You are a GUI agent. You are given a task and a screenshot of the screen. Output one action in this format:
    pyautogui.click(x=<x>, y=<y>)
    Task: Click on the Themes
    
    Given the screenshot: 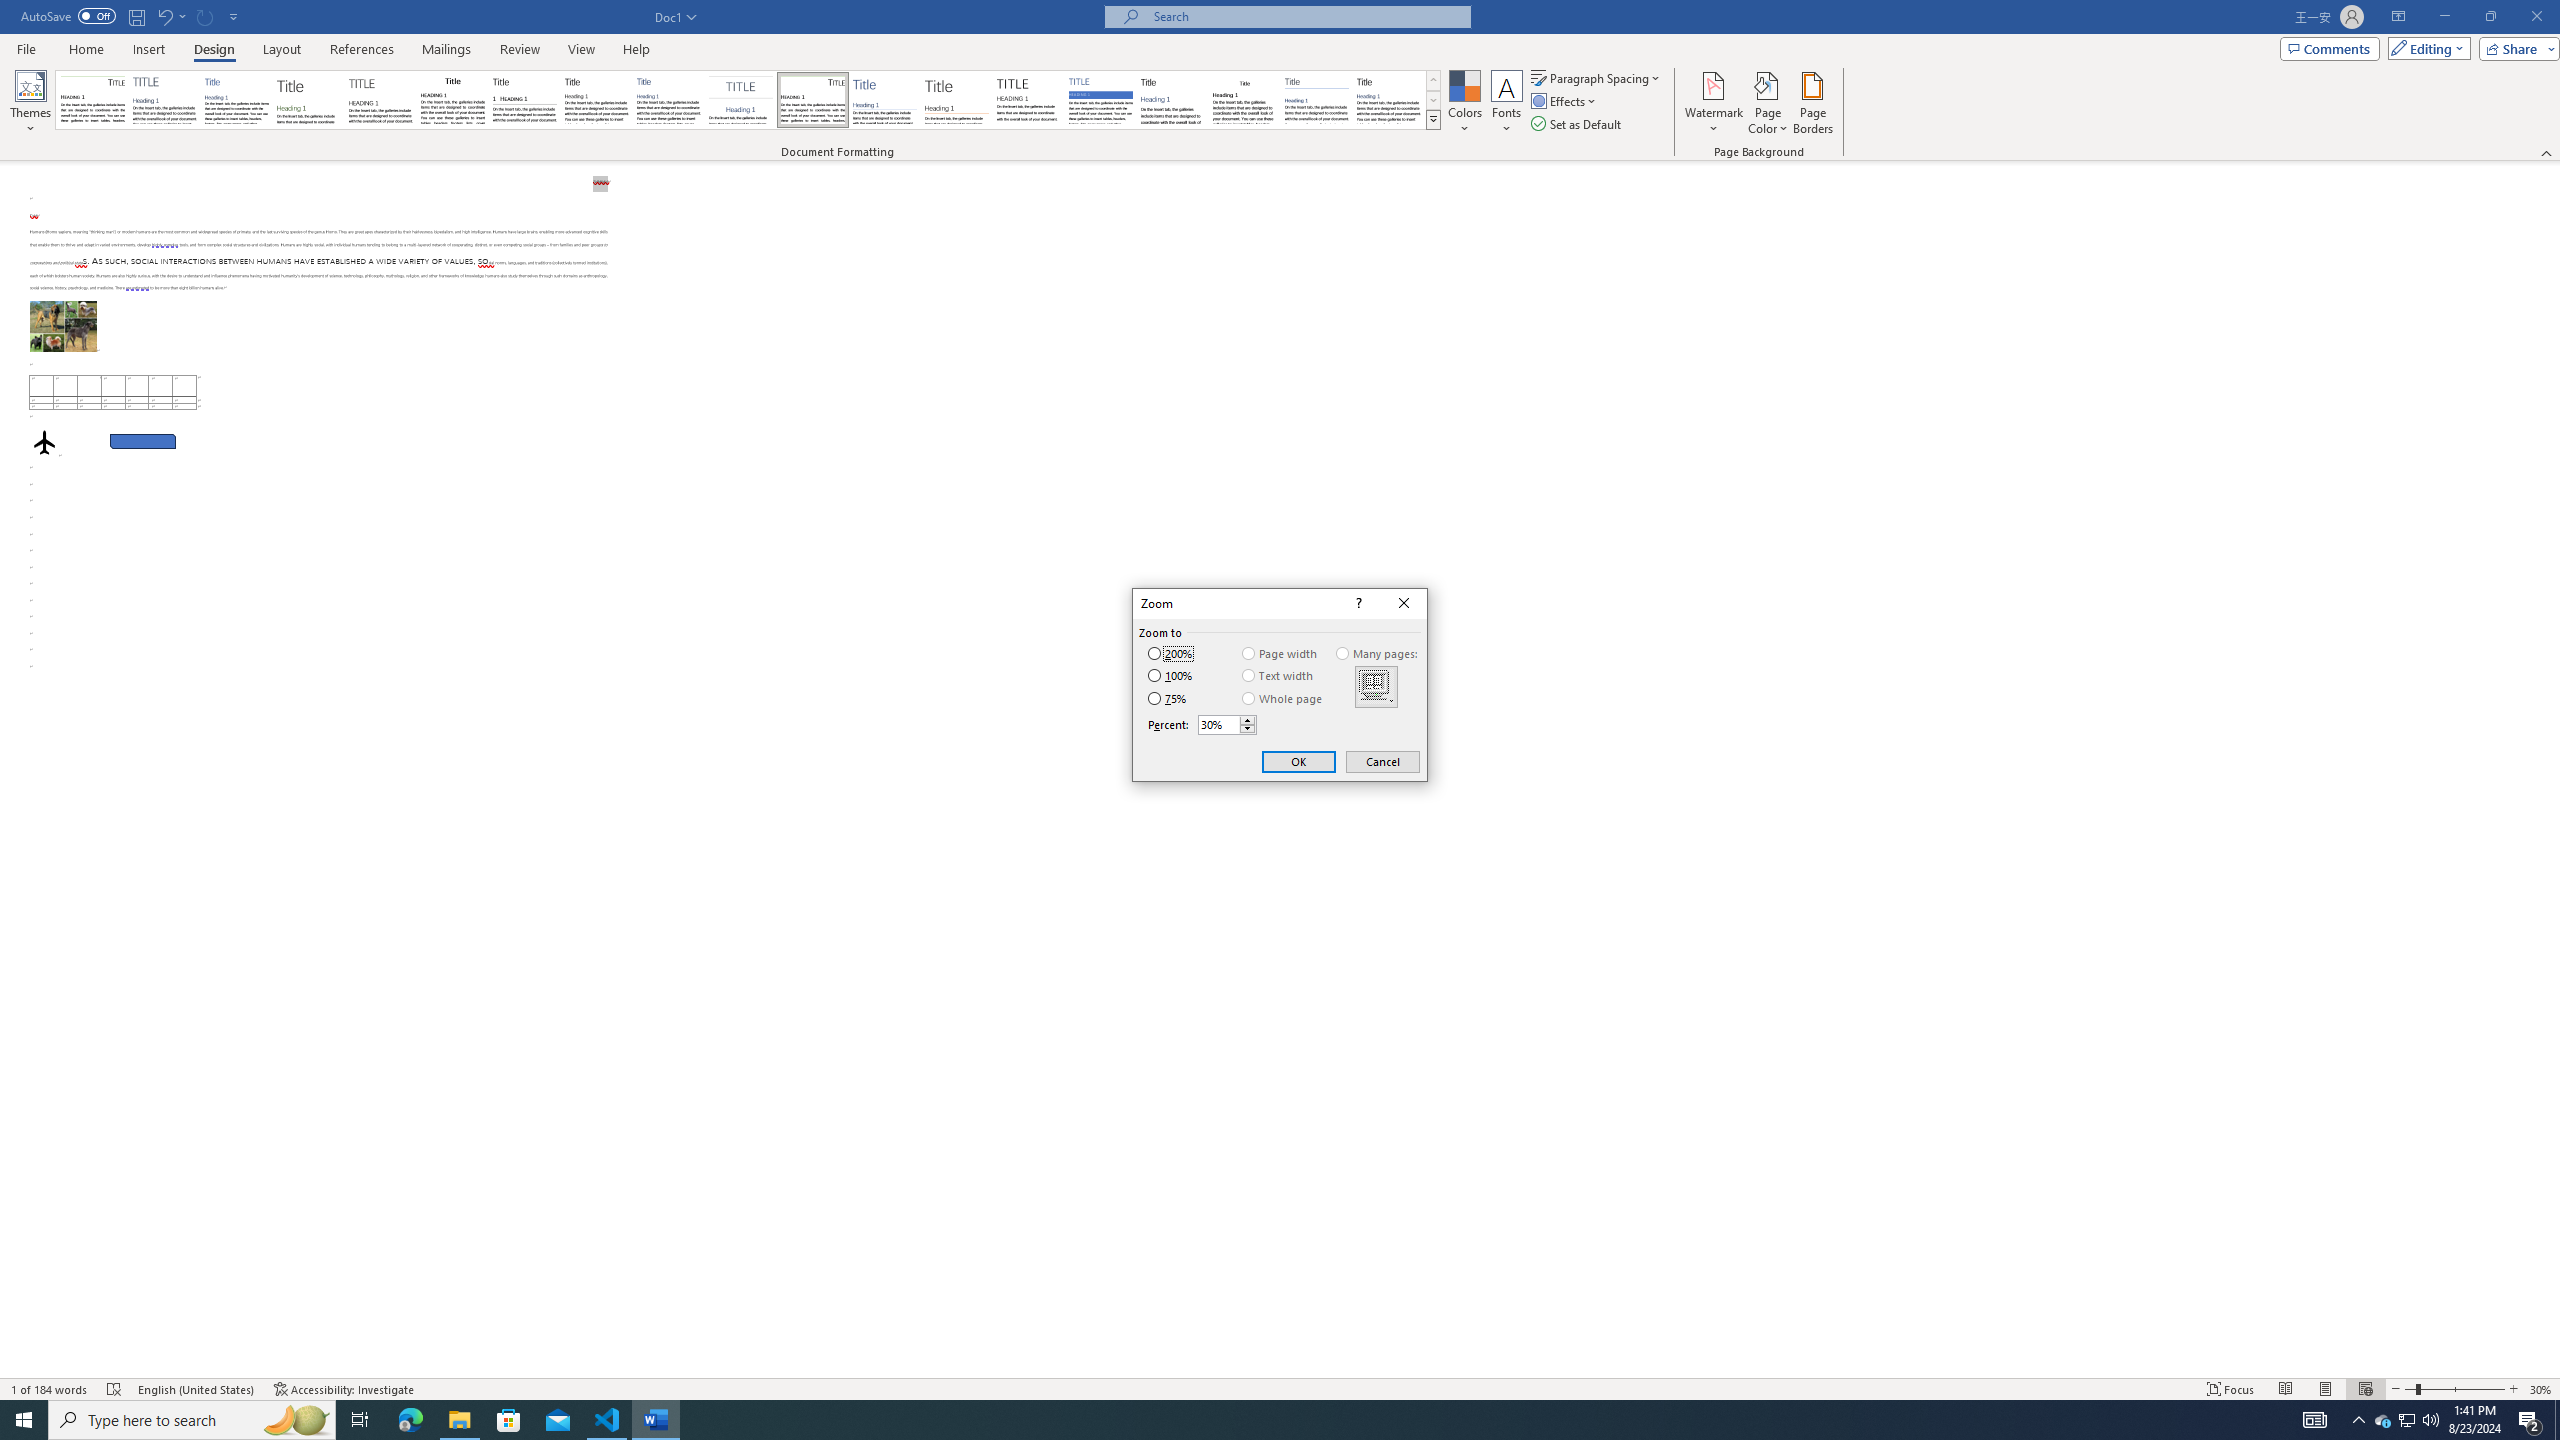 What is the action you would take?
    pyautogui.click(x=30, y=103)
    